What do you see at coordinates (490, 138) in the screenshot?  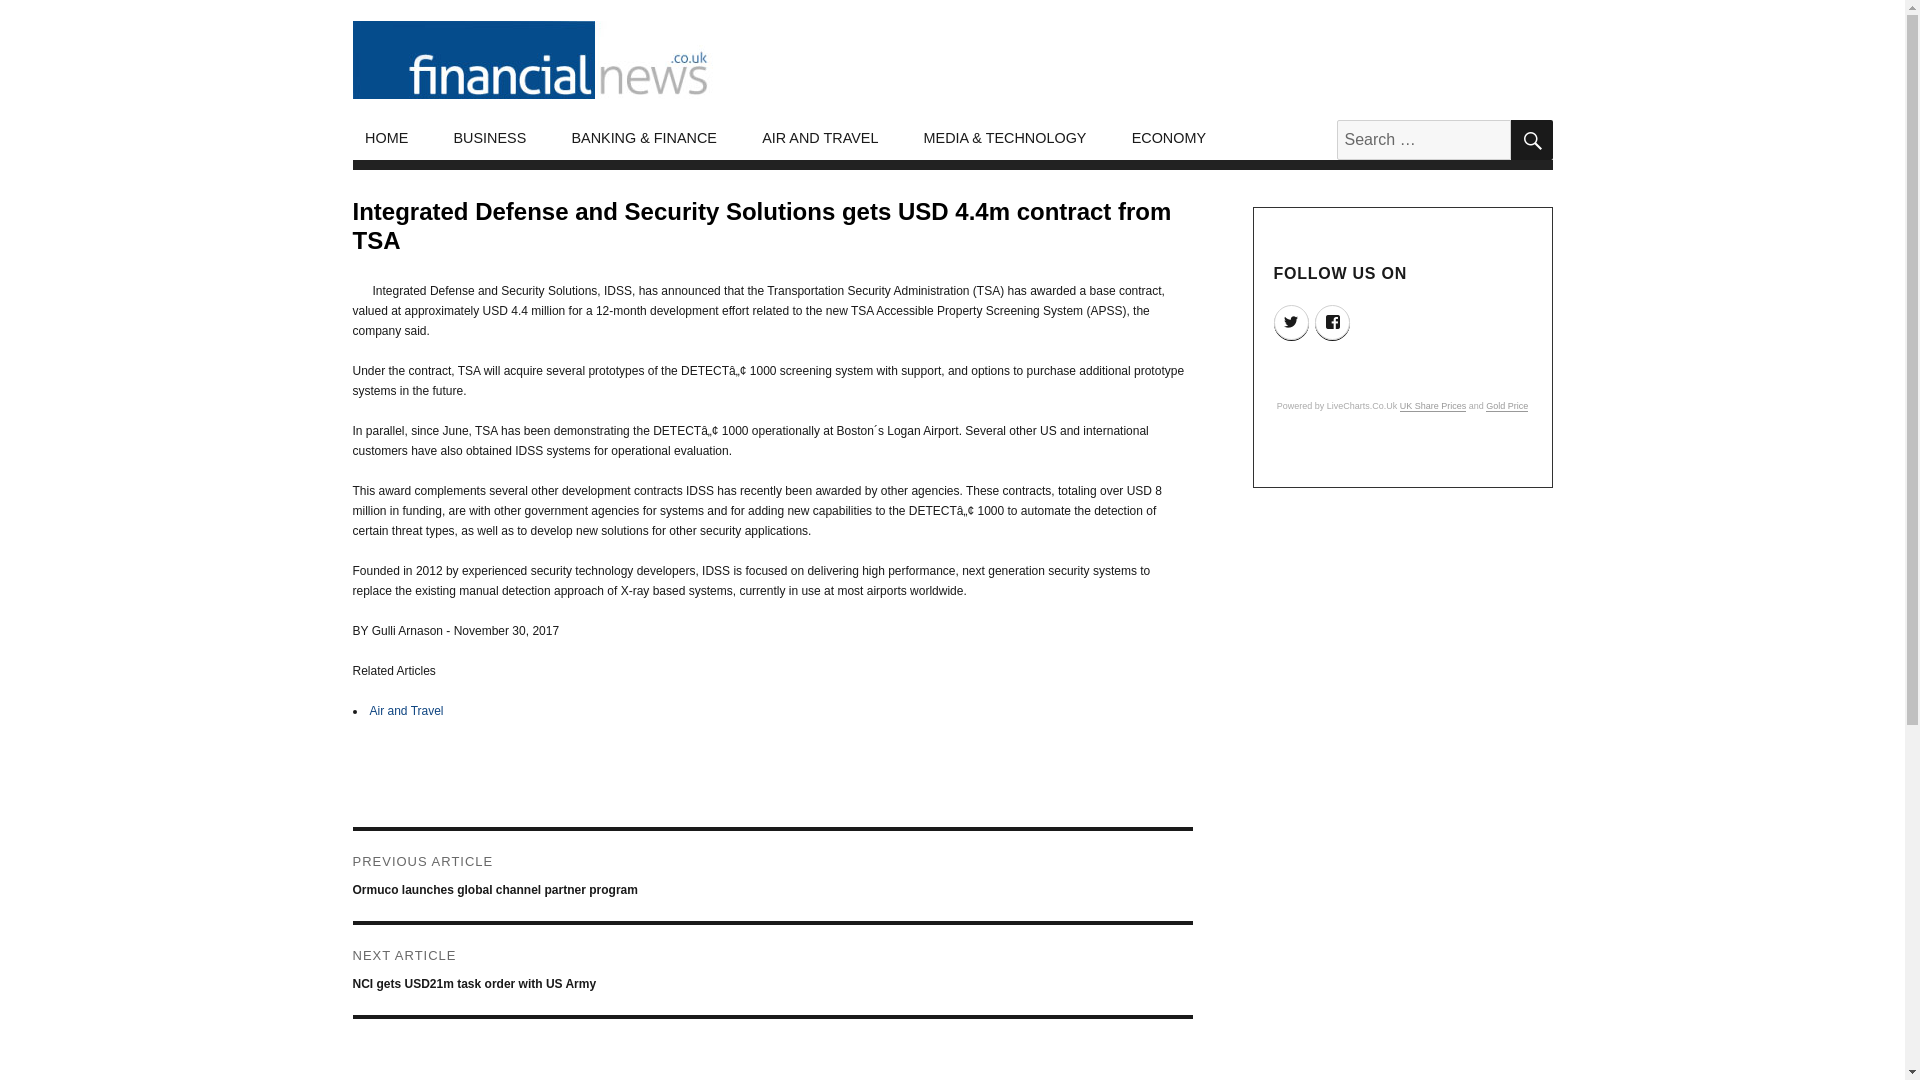 I see `BUSINESS` at bounding box center [490, 138].